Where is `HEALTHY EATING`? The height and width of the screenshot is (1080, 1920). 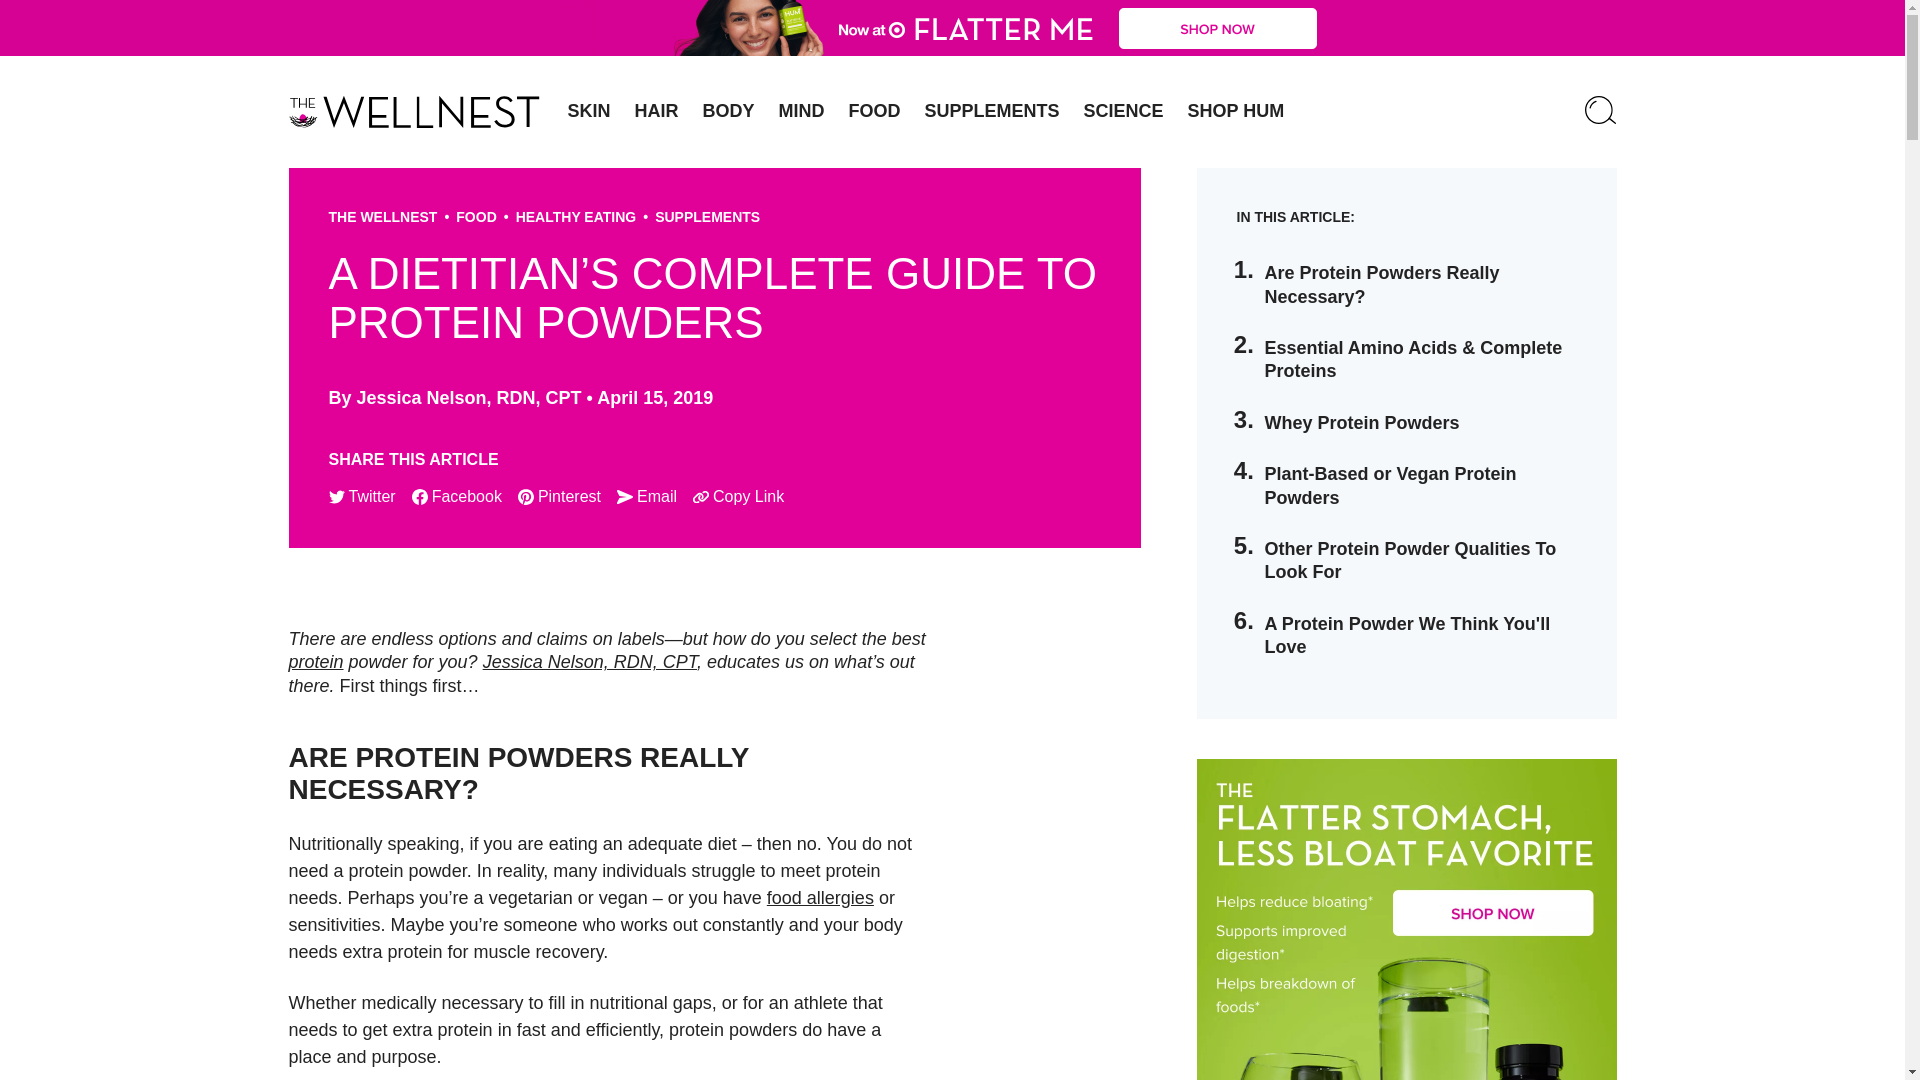
HEALTHY EATING is located at coordinates (576, 216).